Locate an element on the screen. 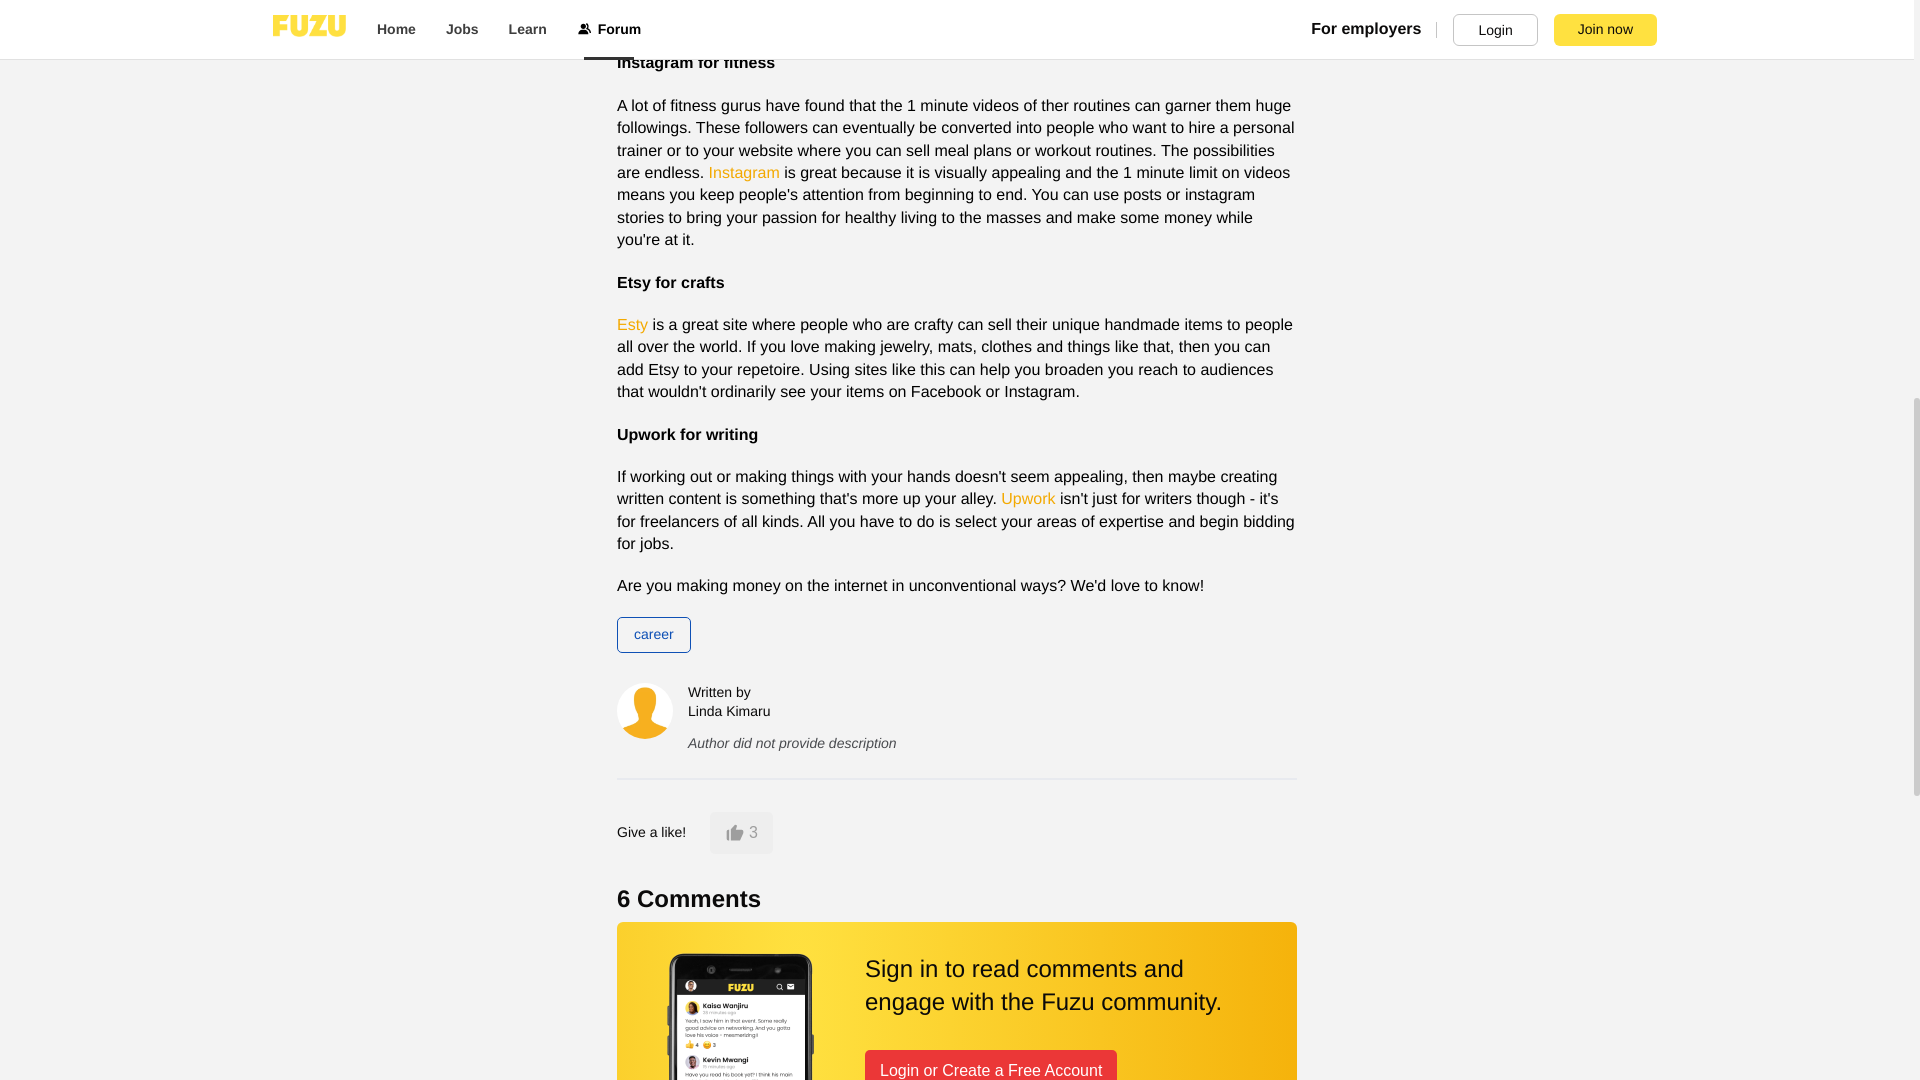 Image resolution: width=1920 pixels, height=1080 pixels. Upwork is located at coordinates (1027, 500).